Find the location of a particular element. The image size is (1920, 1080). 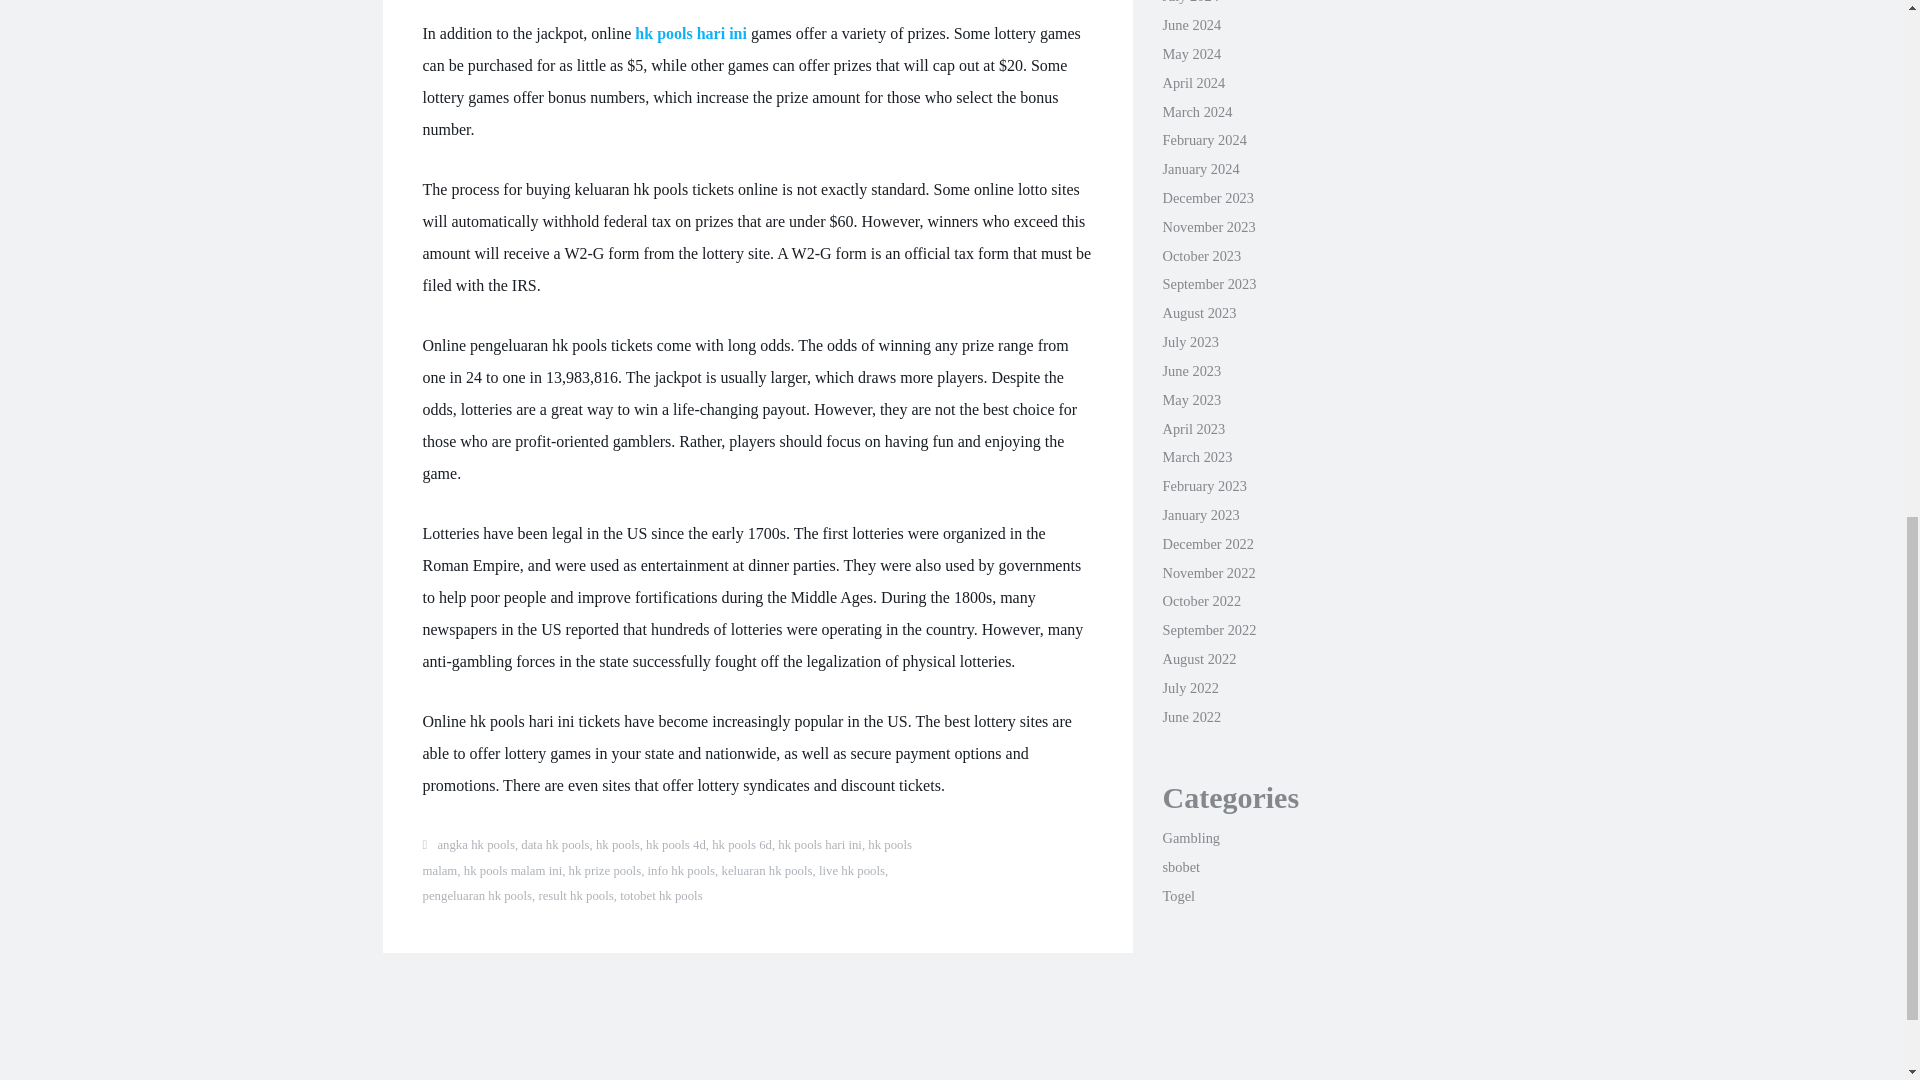

keluaran hk pools is located at coordinates (766, 871).